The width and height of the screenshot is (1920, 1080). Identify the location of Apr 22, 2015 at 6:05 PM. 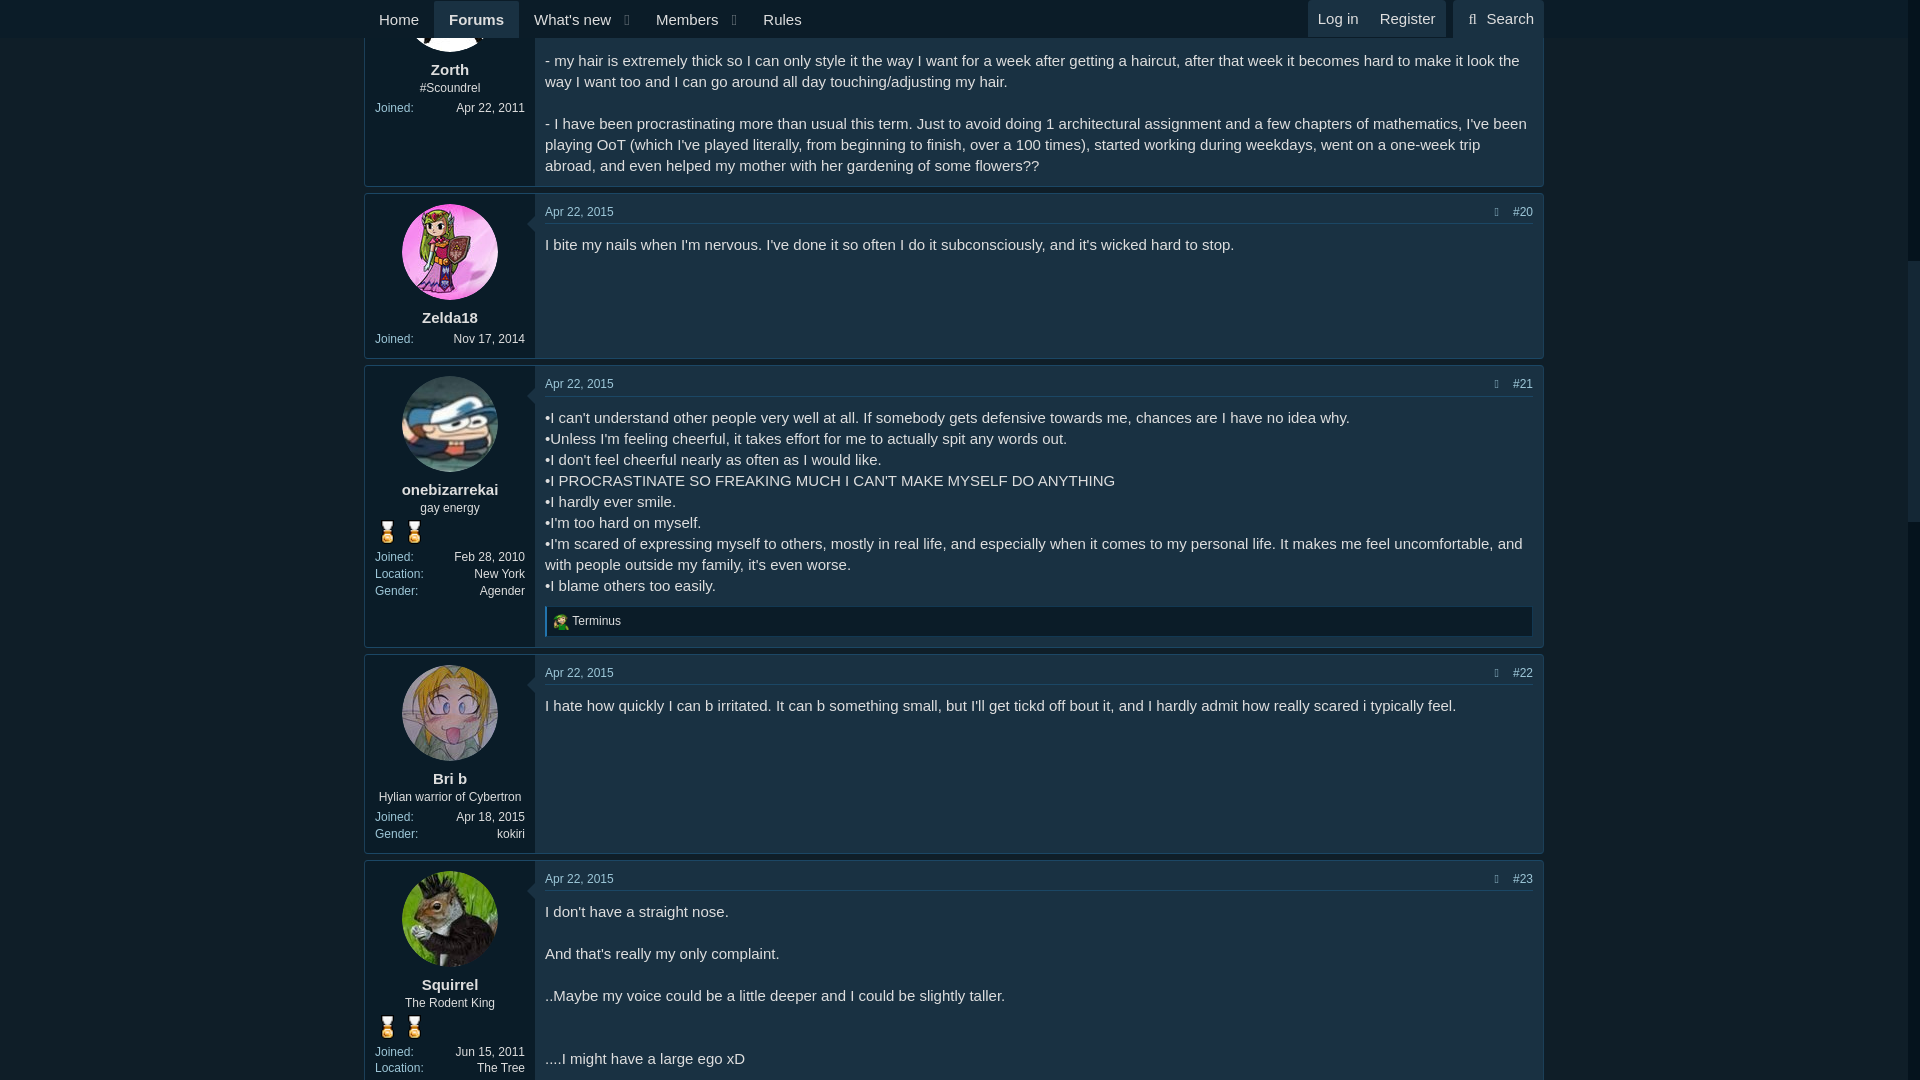
(580, 673).